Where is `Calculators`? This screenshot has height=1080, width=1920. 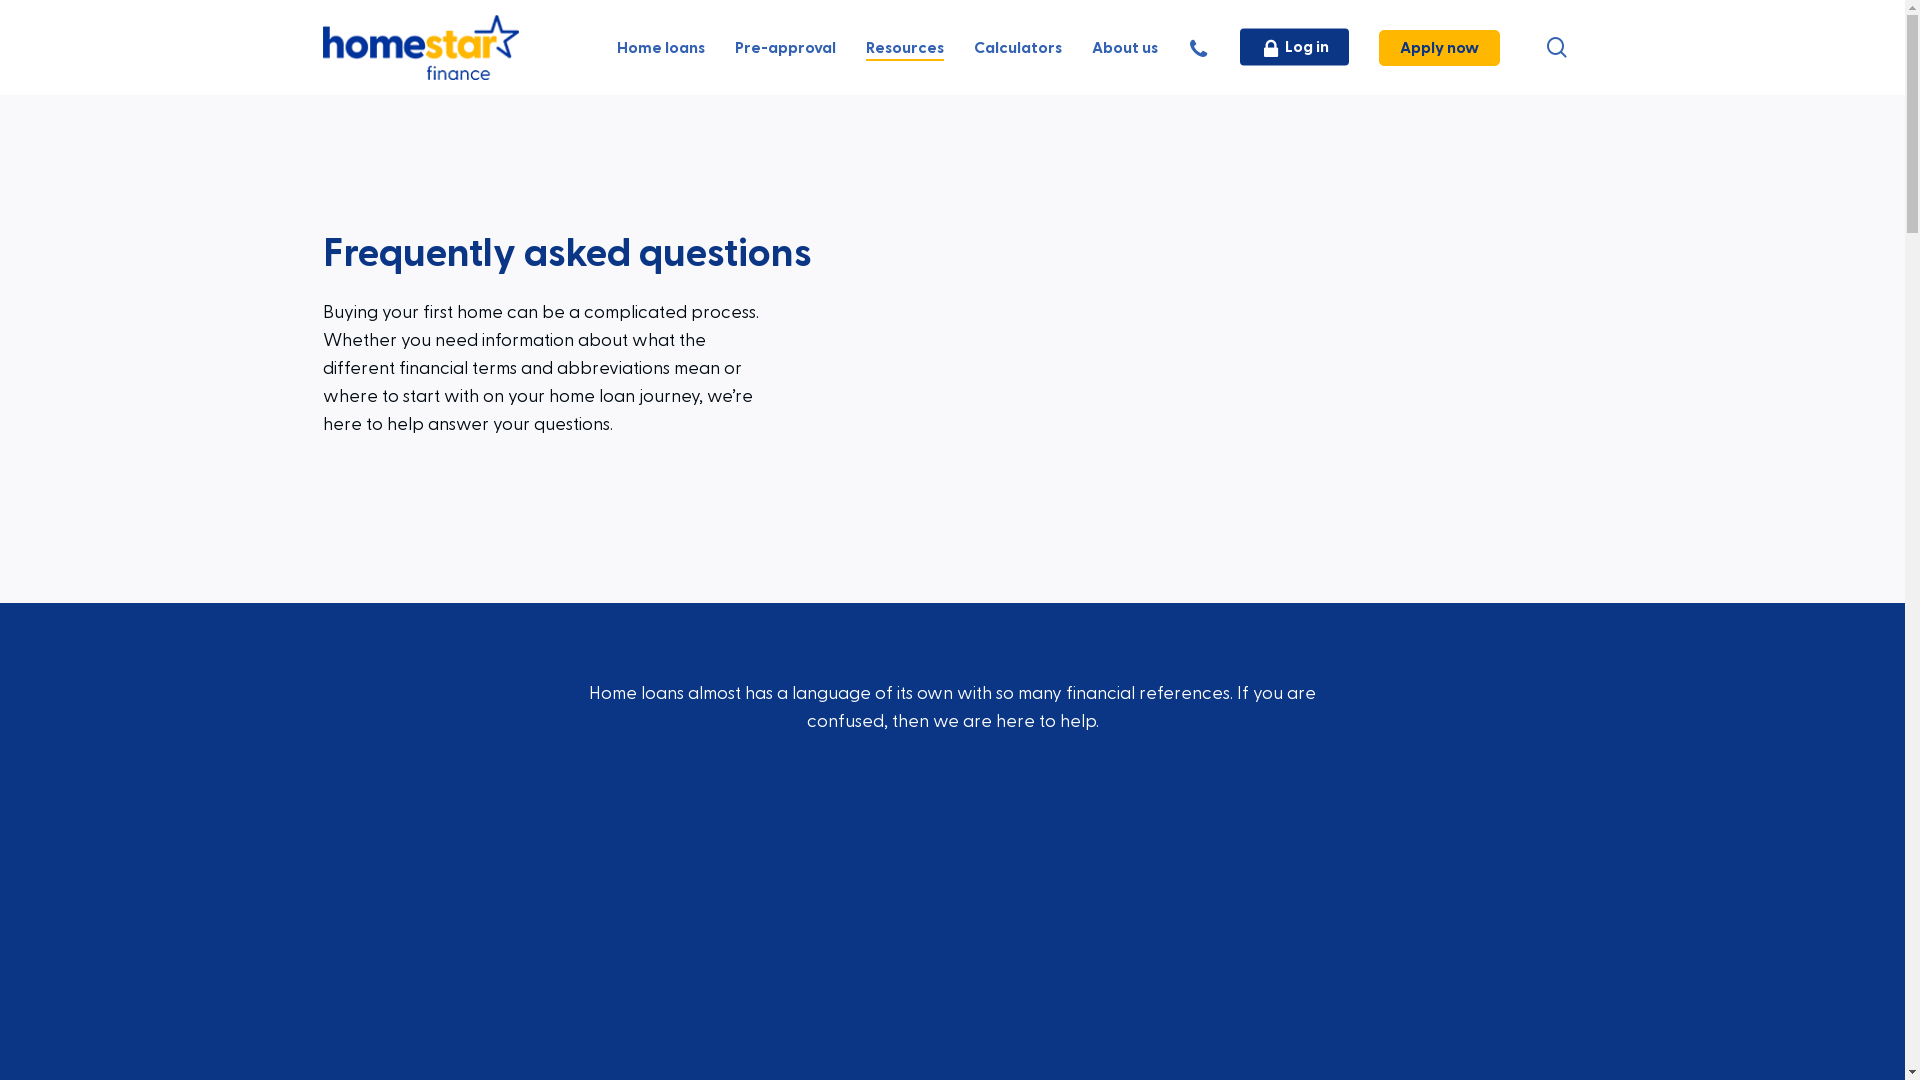 Calculators is located at coordinates (1018, 48).